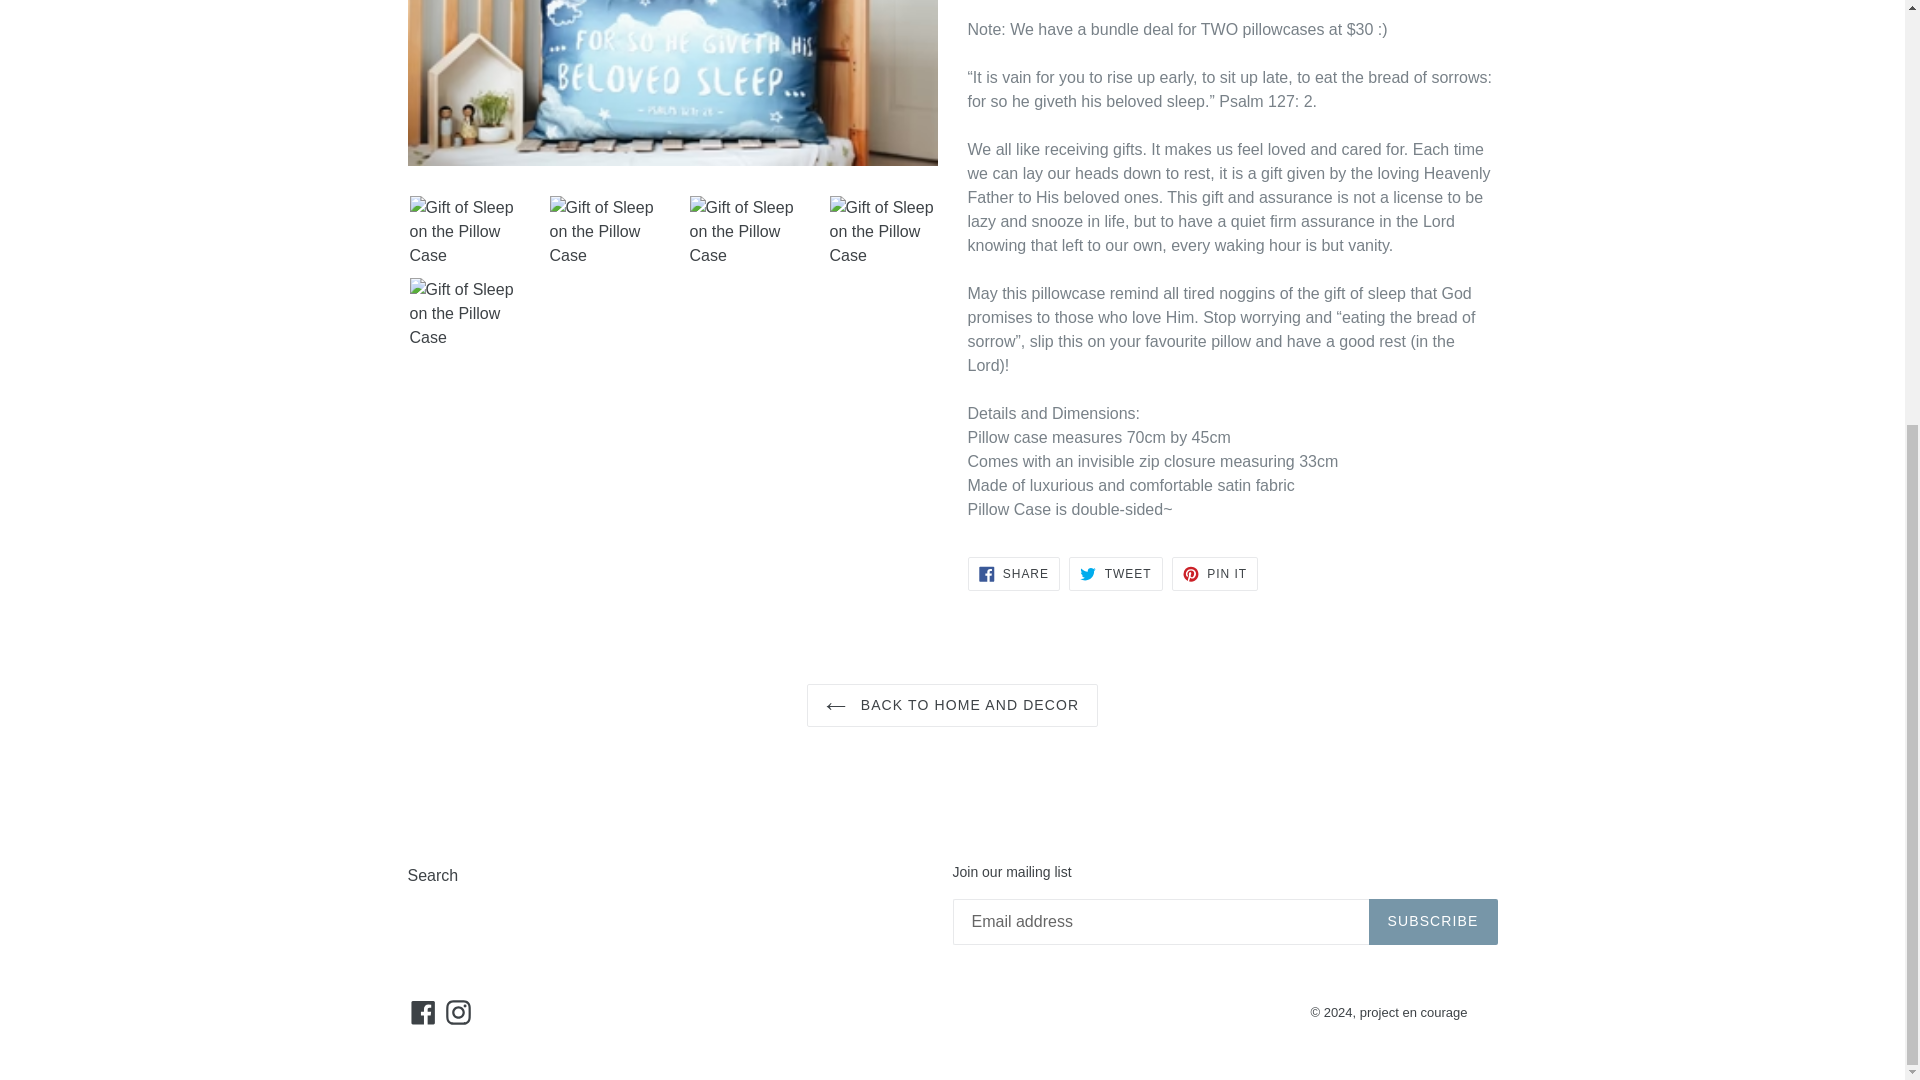 Image resolution: width=1920 pixels, height=1080 pixels. Describe the element at coordinates (1214, 574) in the screenshot. I see `Pin on Pinterest` at that location.